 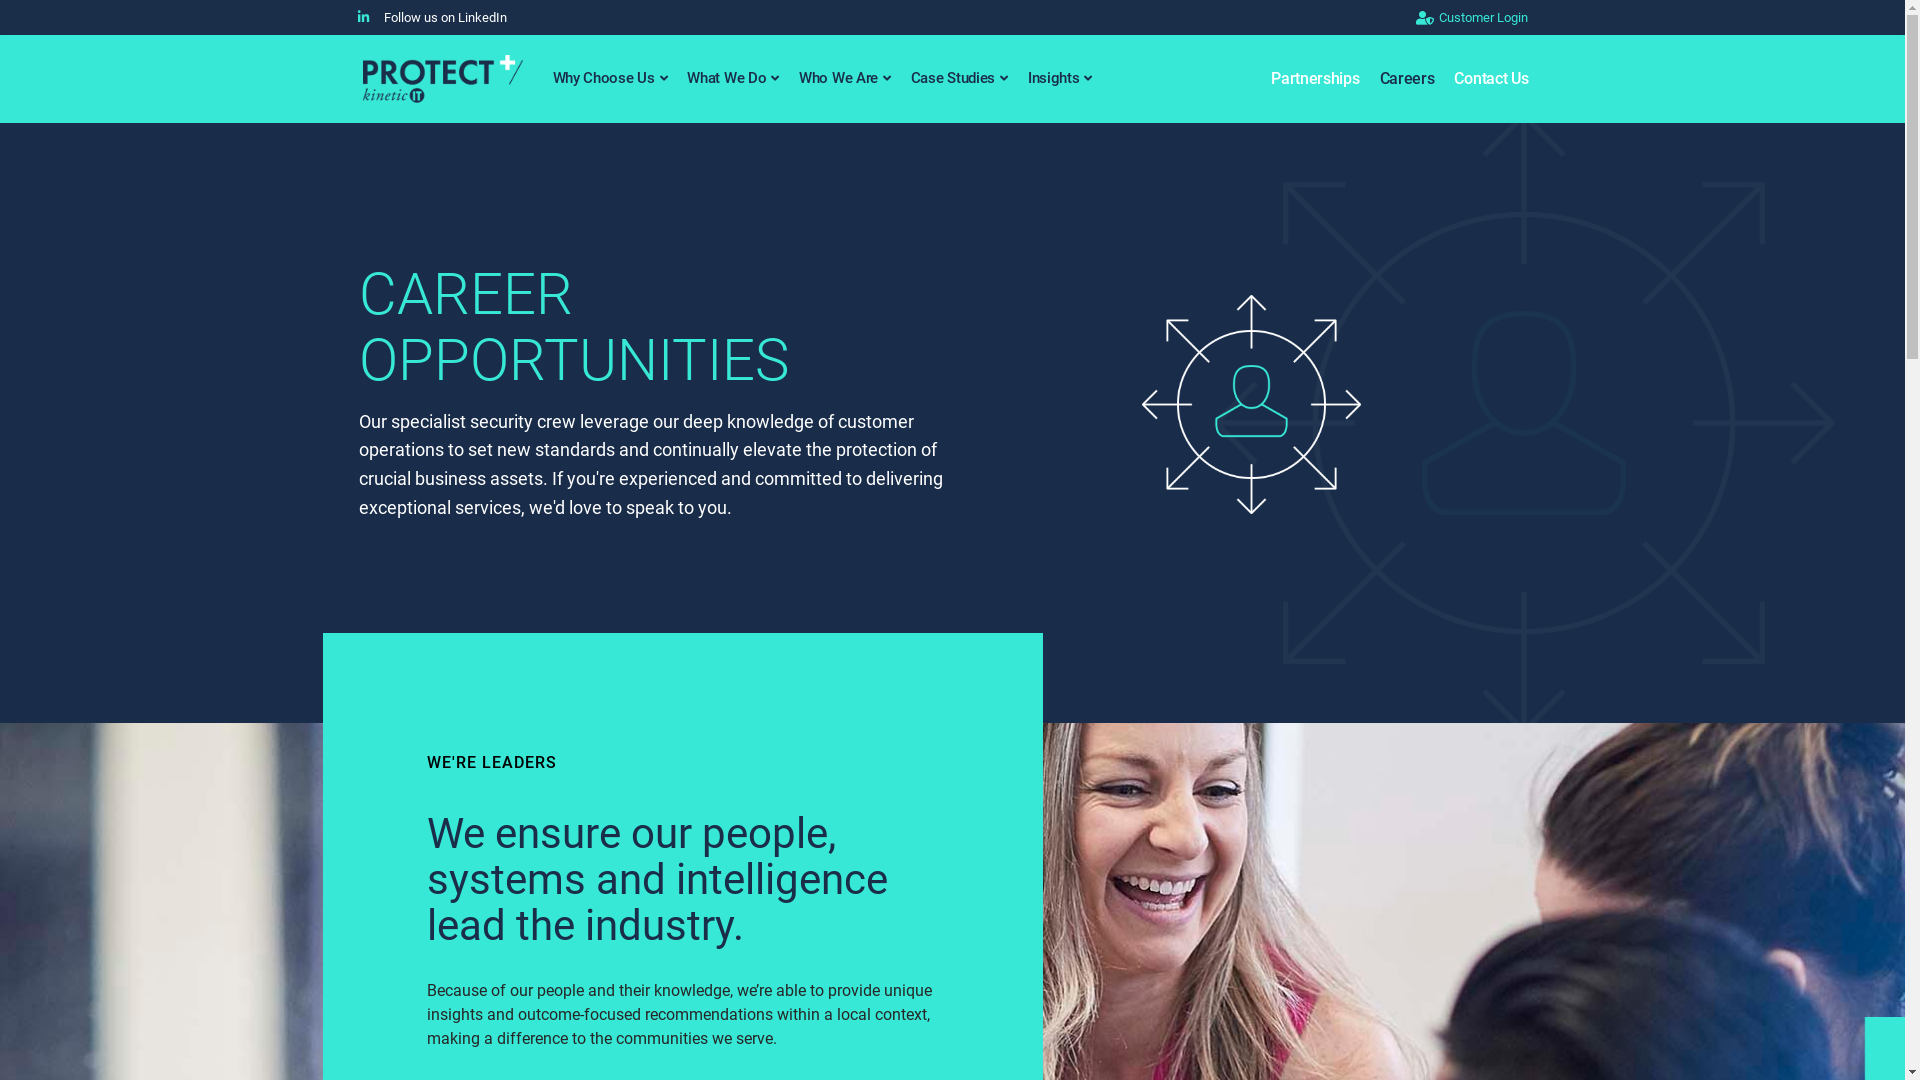 What do you see at coordinates (845, 78) in the screenshot?
I see `Who We Are` at bounding box center [845, 78].